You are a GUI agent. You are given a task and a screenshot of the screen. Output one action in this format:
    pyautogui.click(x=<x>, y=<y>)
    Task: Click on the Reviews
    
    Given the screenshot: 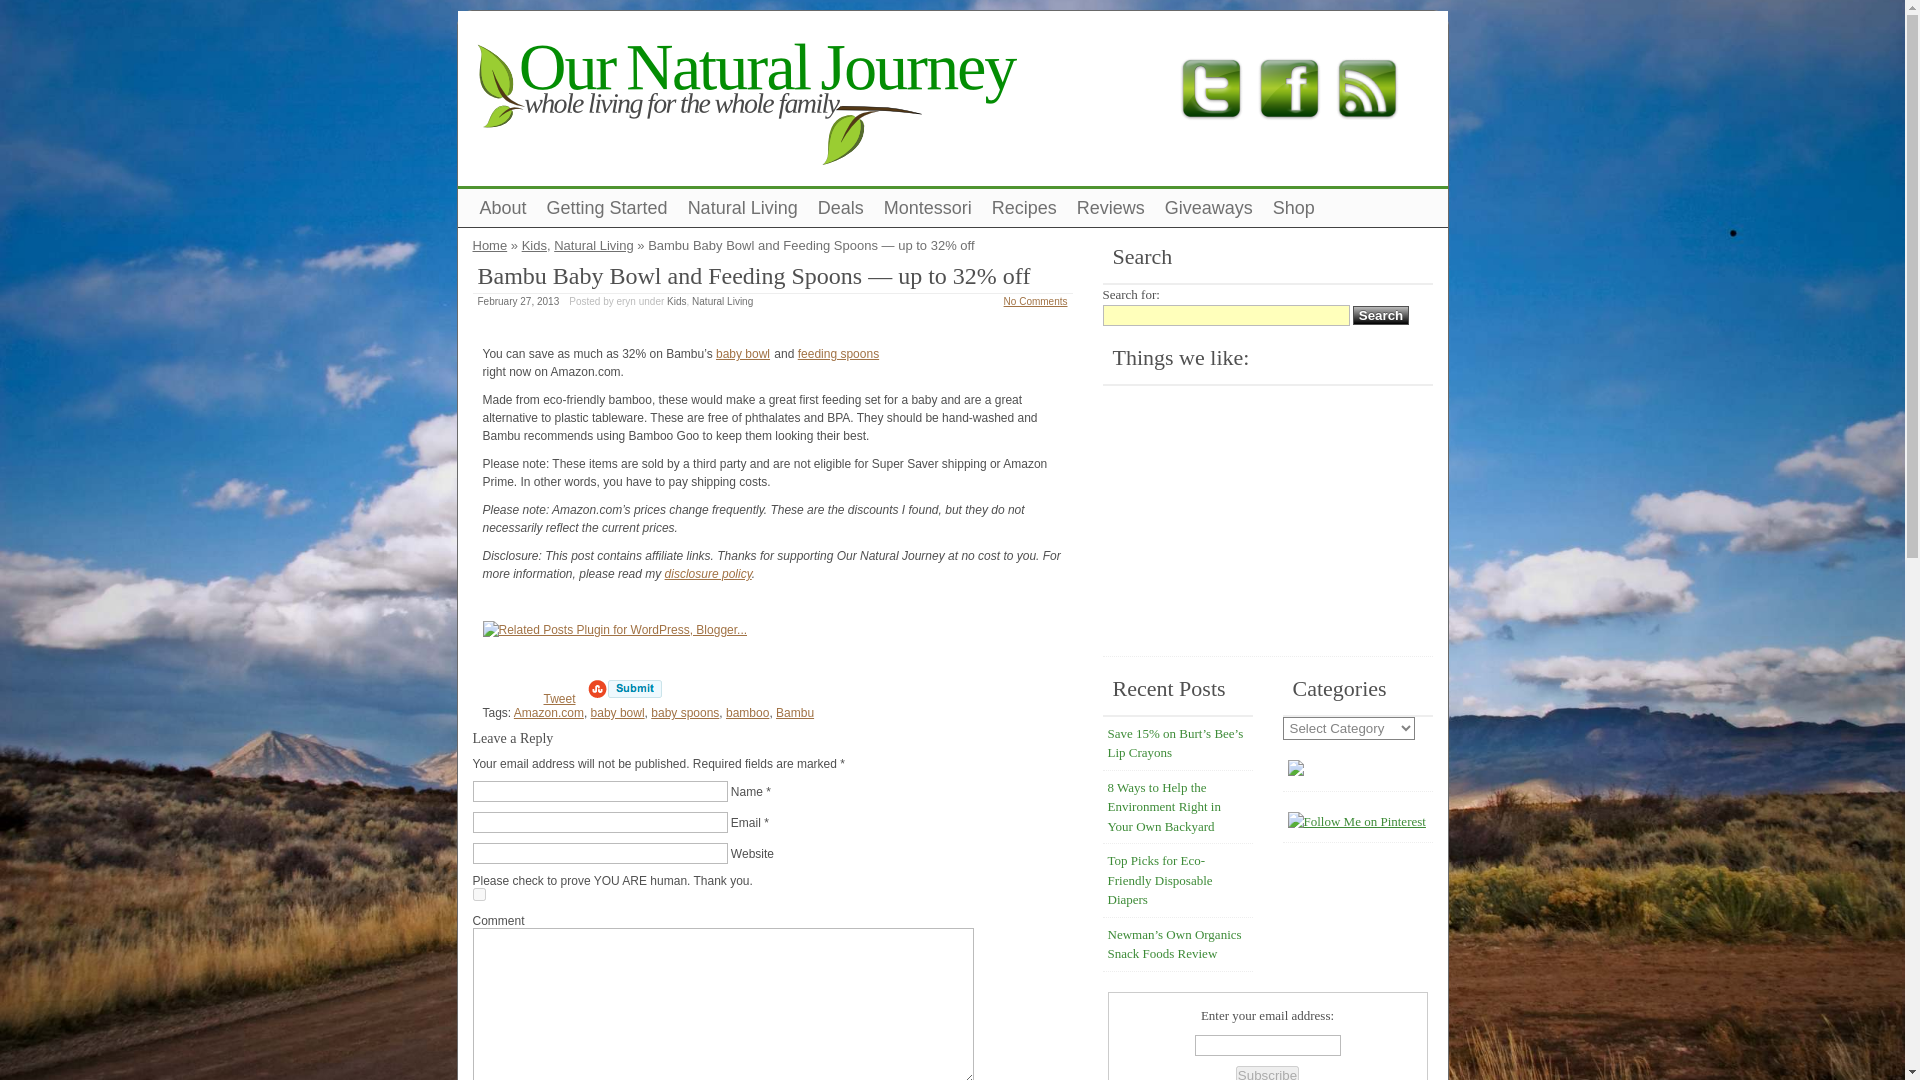 What is the action you would take?
    pyautogui.click(x=1111, y=208)
    